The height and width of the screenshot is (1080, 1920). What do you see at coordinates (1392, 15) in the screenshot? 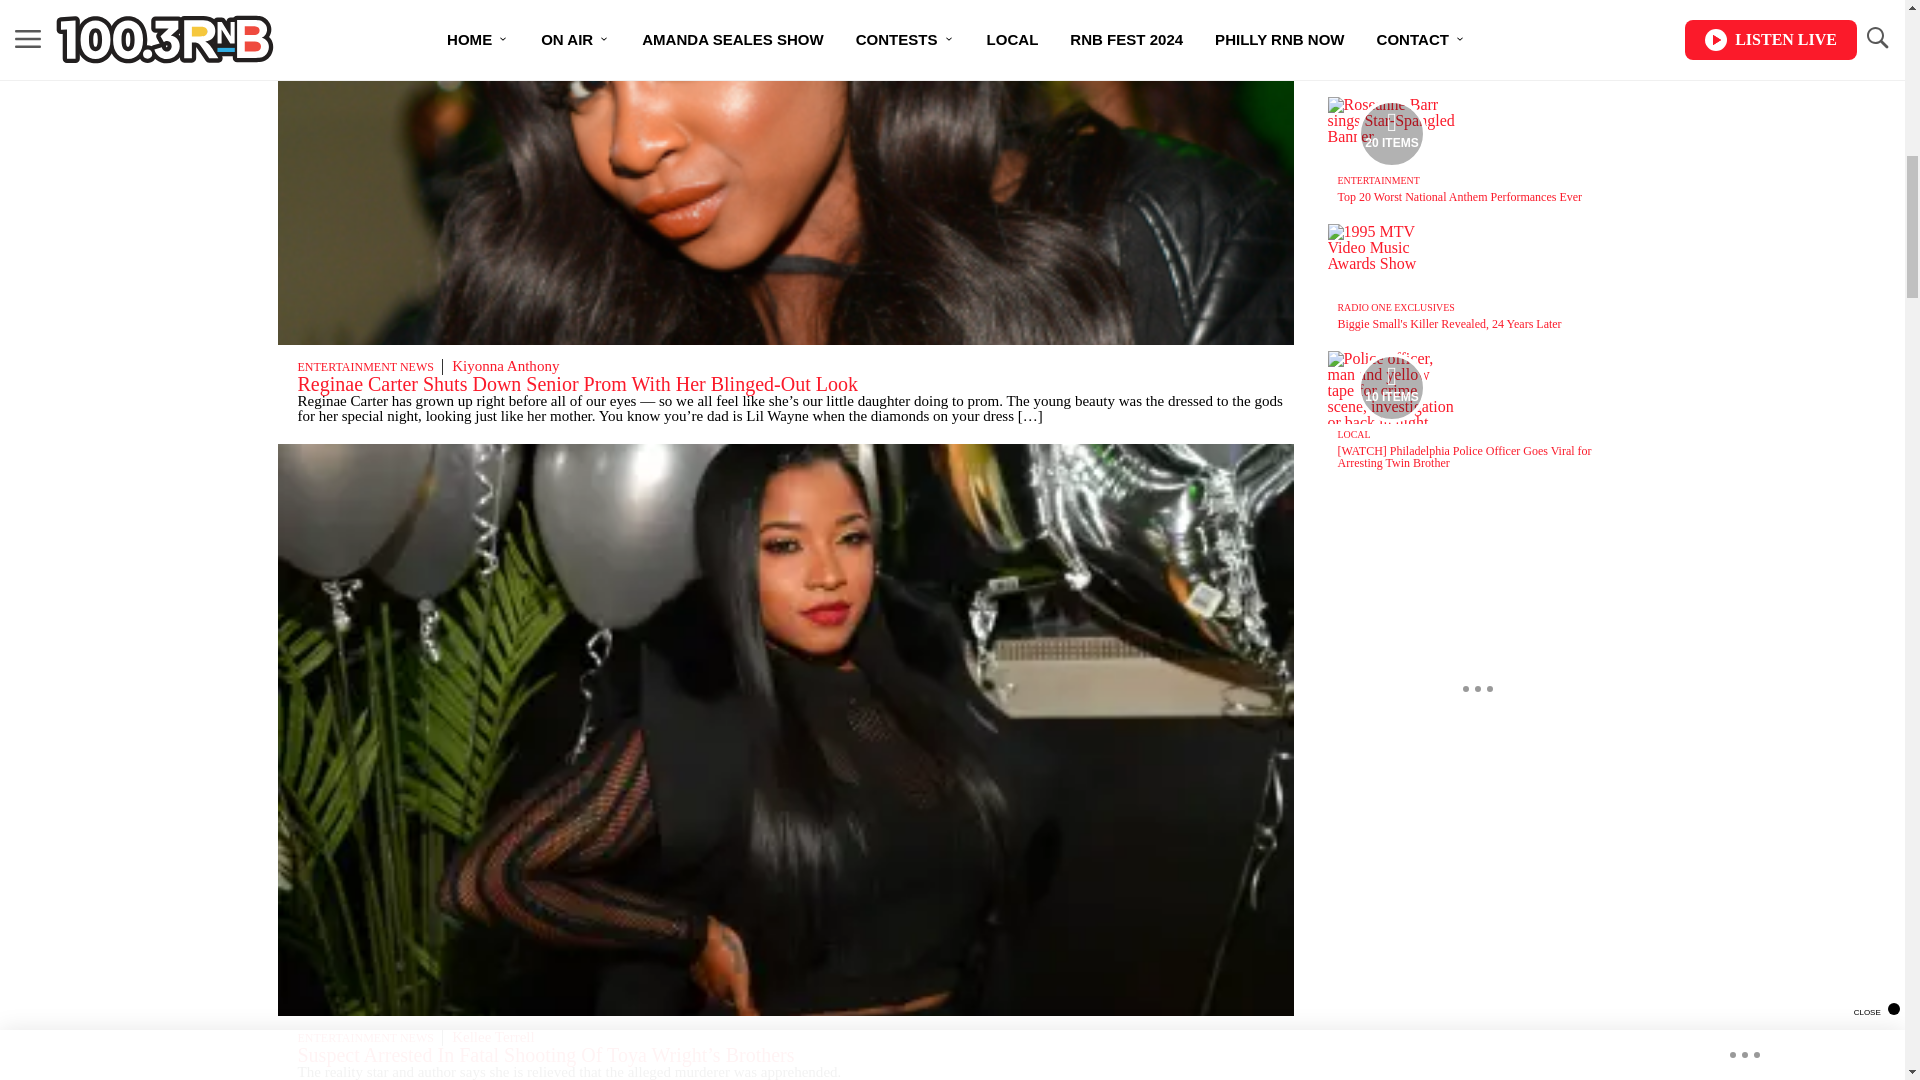
I see `Media Playlist` at bounding box center [1392, 15].